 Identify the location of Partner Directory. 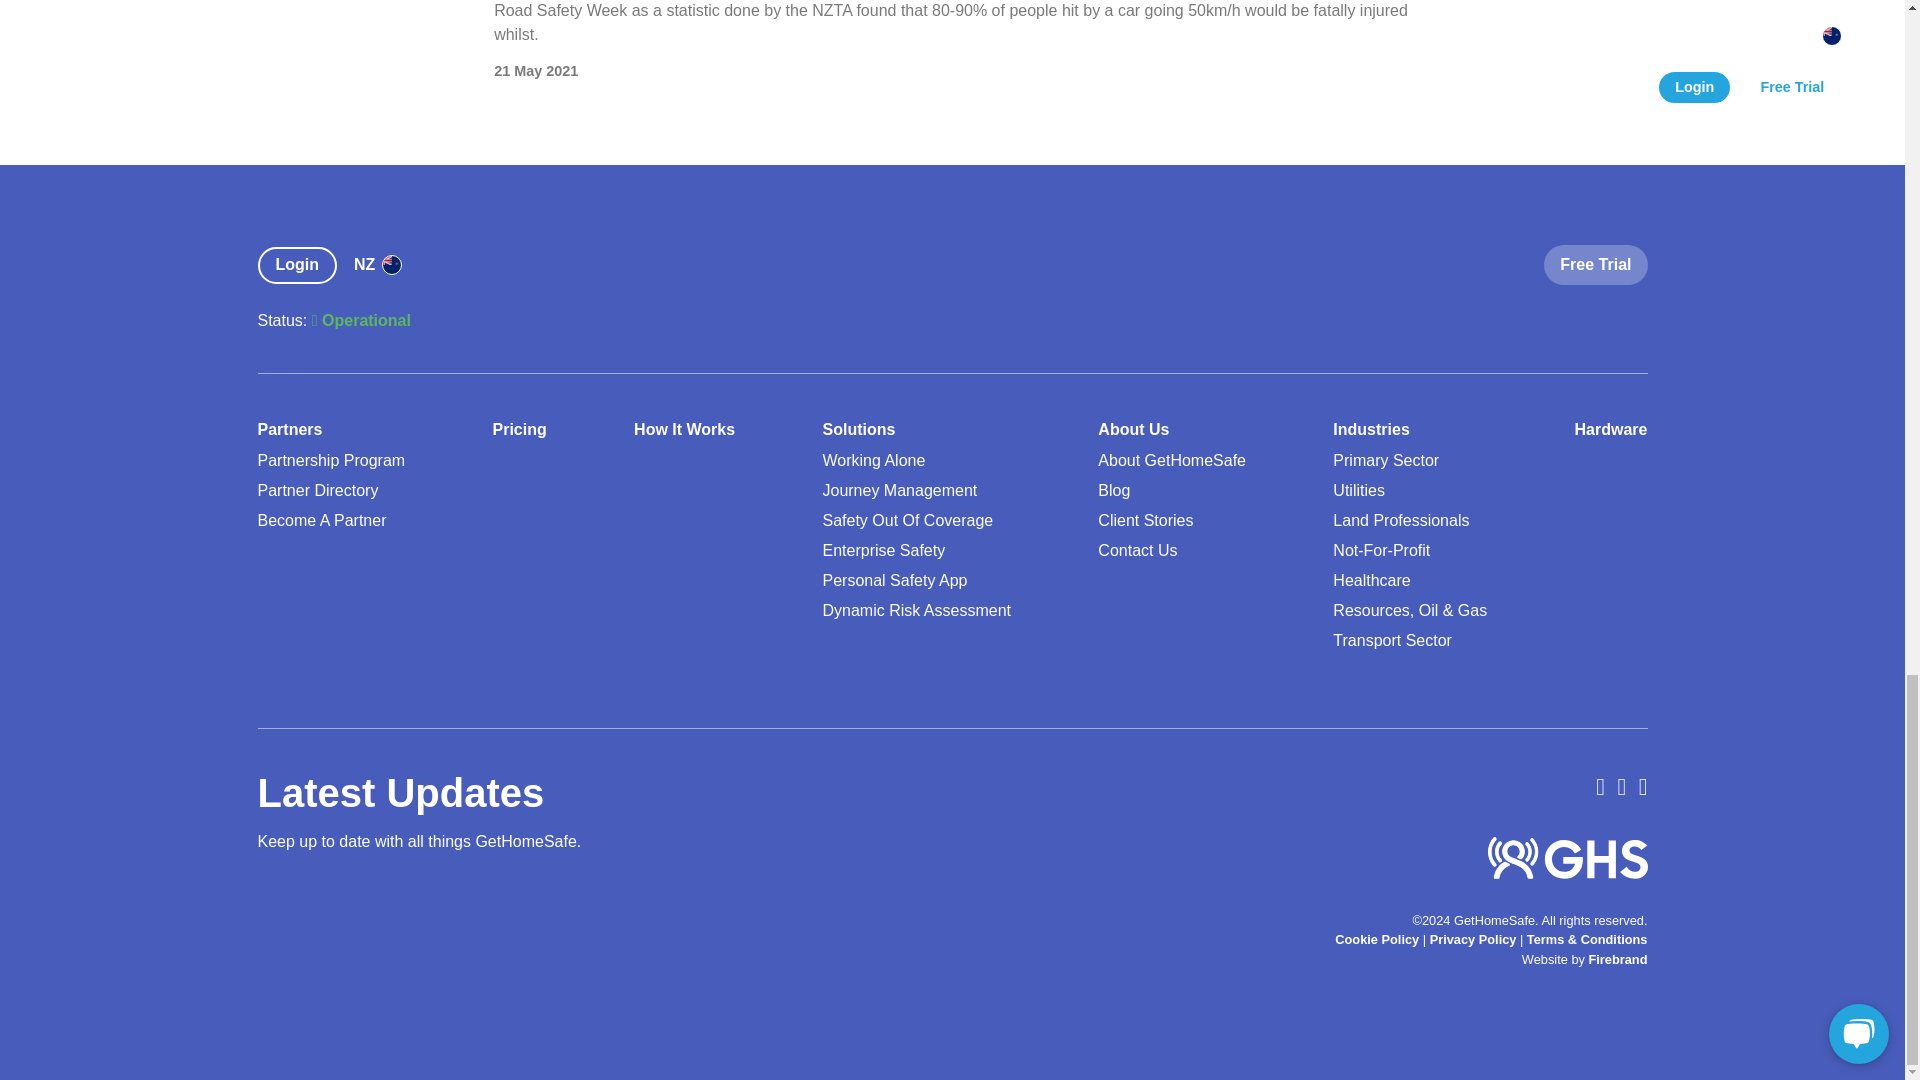
(318, 490).